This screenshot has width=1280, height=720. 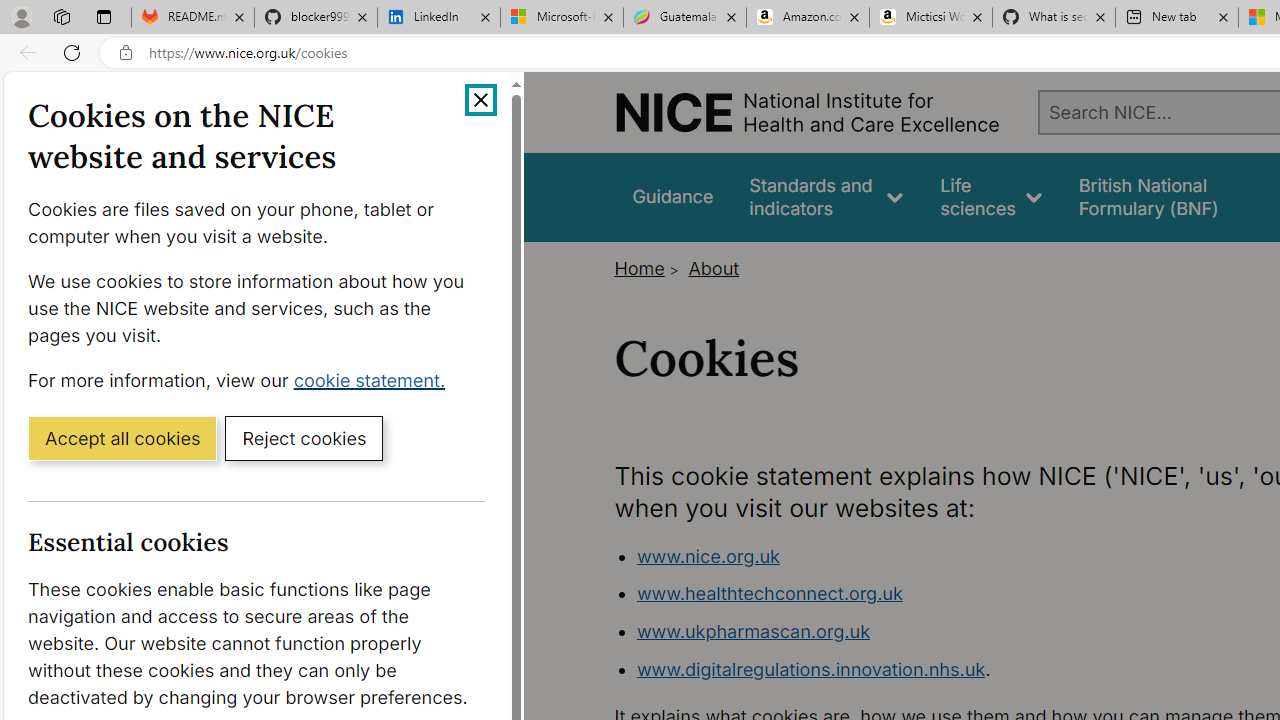 What do you see at coordinates (810, 668) in the screenshot?
I see `www.digitalregulations.innovation.nhs.uk` at bounding box center [810, 668].